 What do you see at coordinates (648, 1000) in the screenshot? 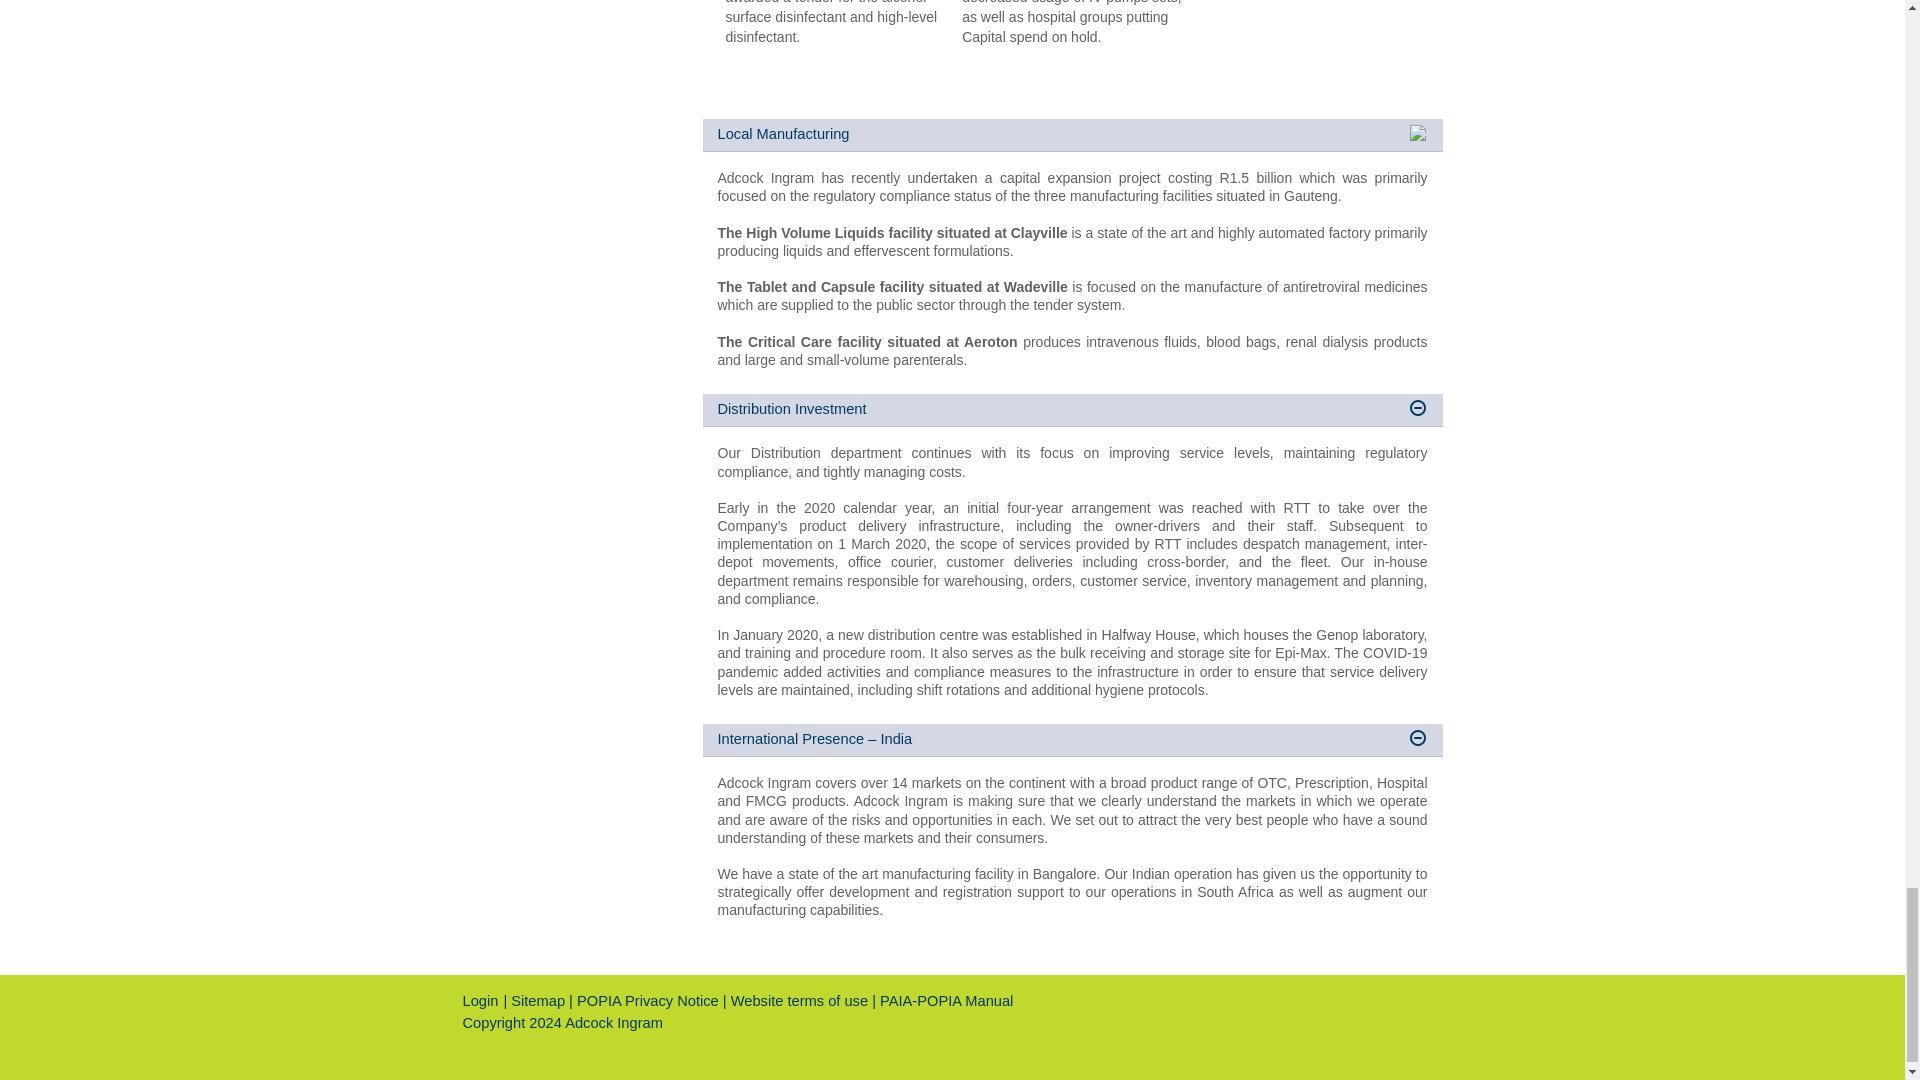
I see `POPIA Privacy Notice` at bounding box center [648, 1000].